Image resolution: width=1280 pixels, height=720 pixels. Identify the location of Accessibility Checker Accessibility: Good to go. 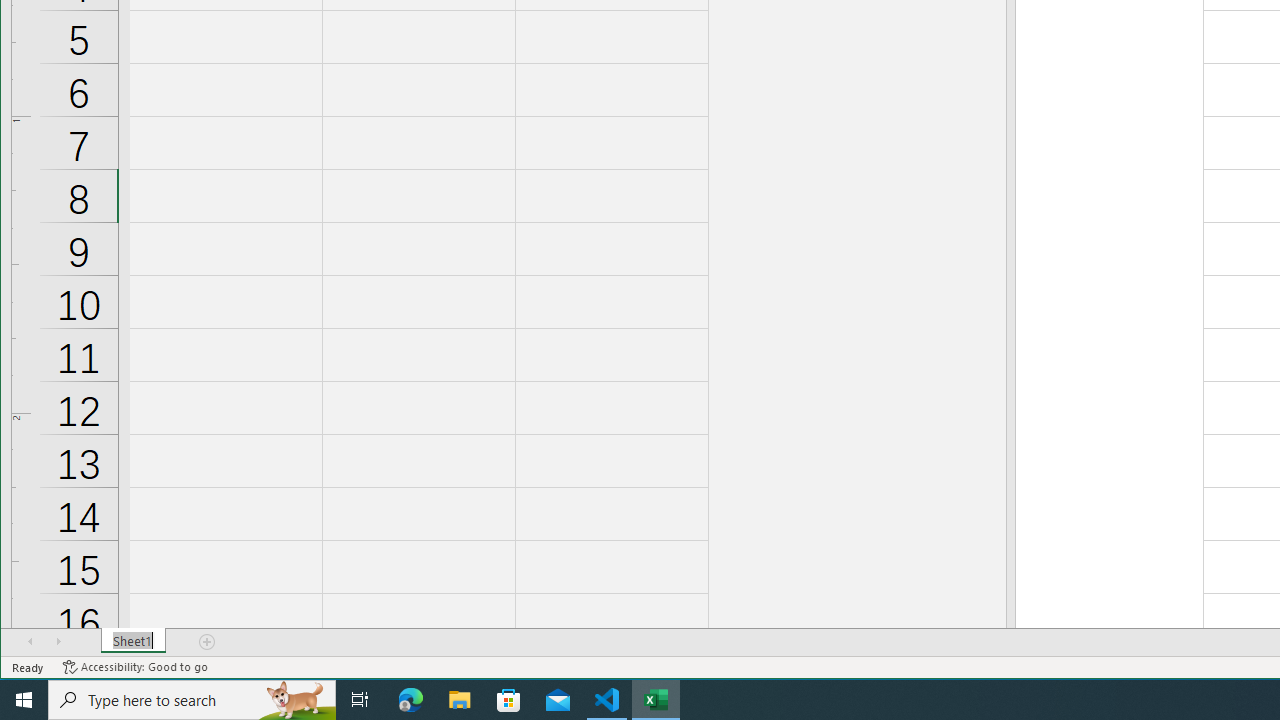
(136, 667).